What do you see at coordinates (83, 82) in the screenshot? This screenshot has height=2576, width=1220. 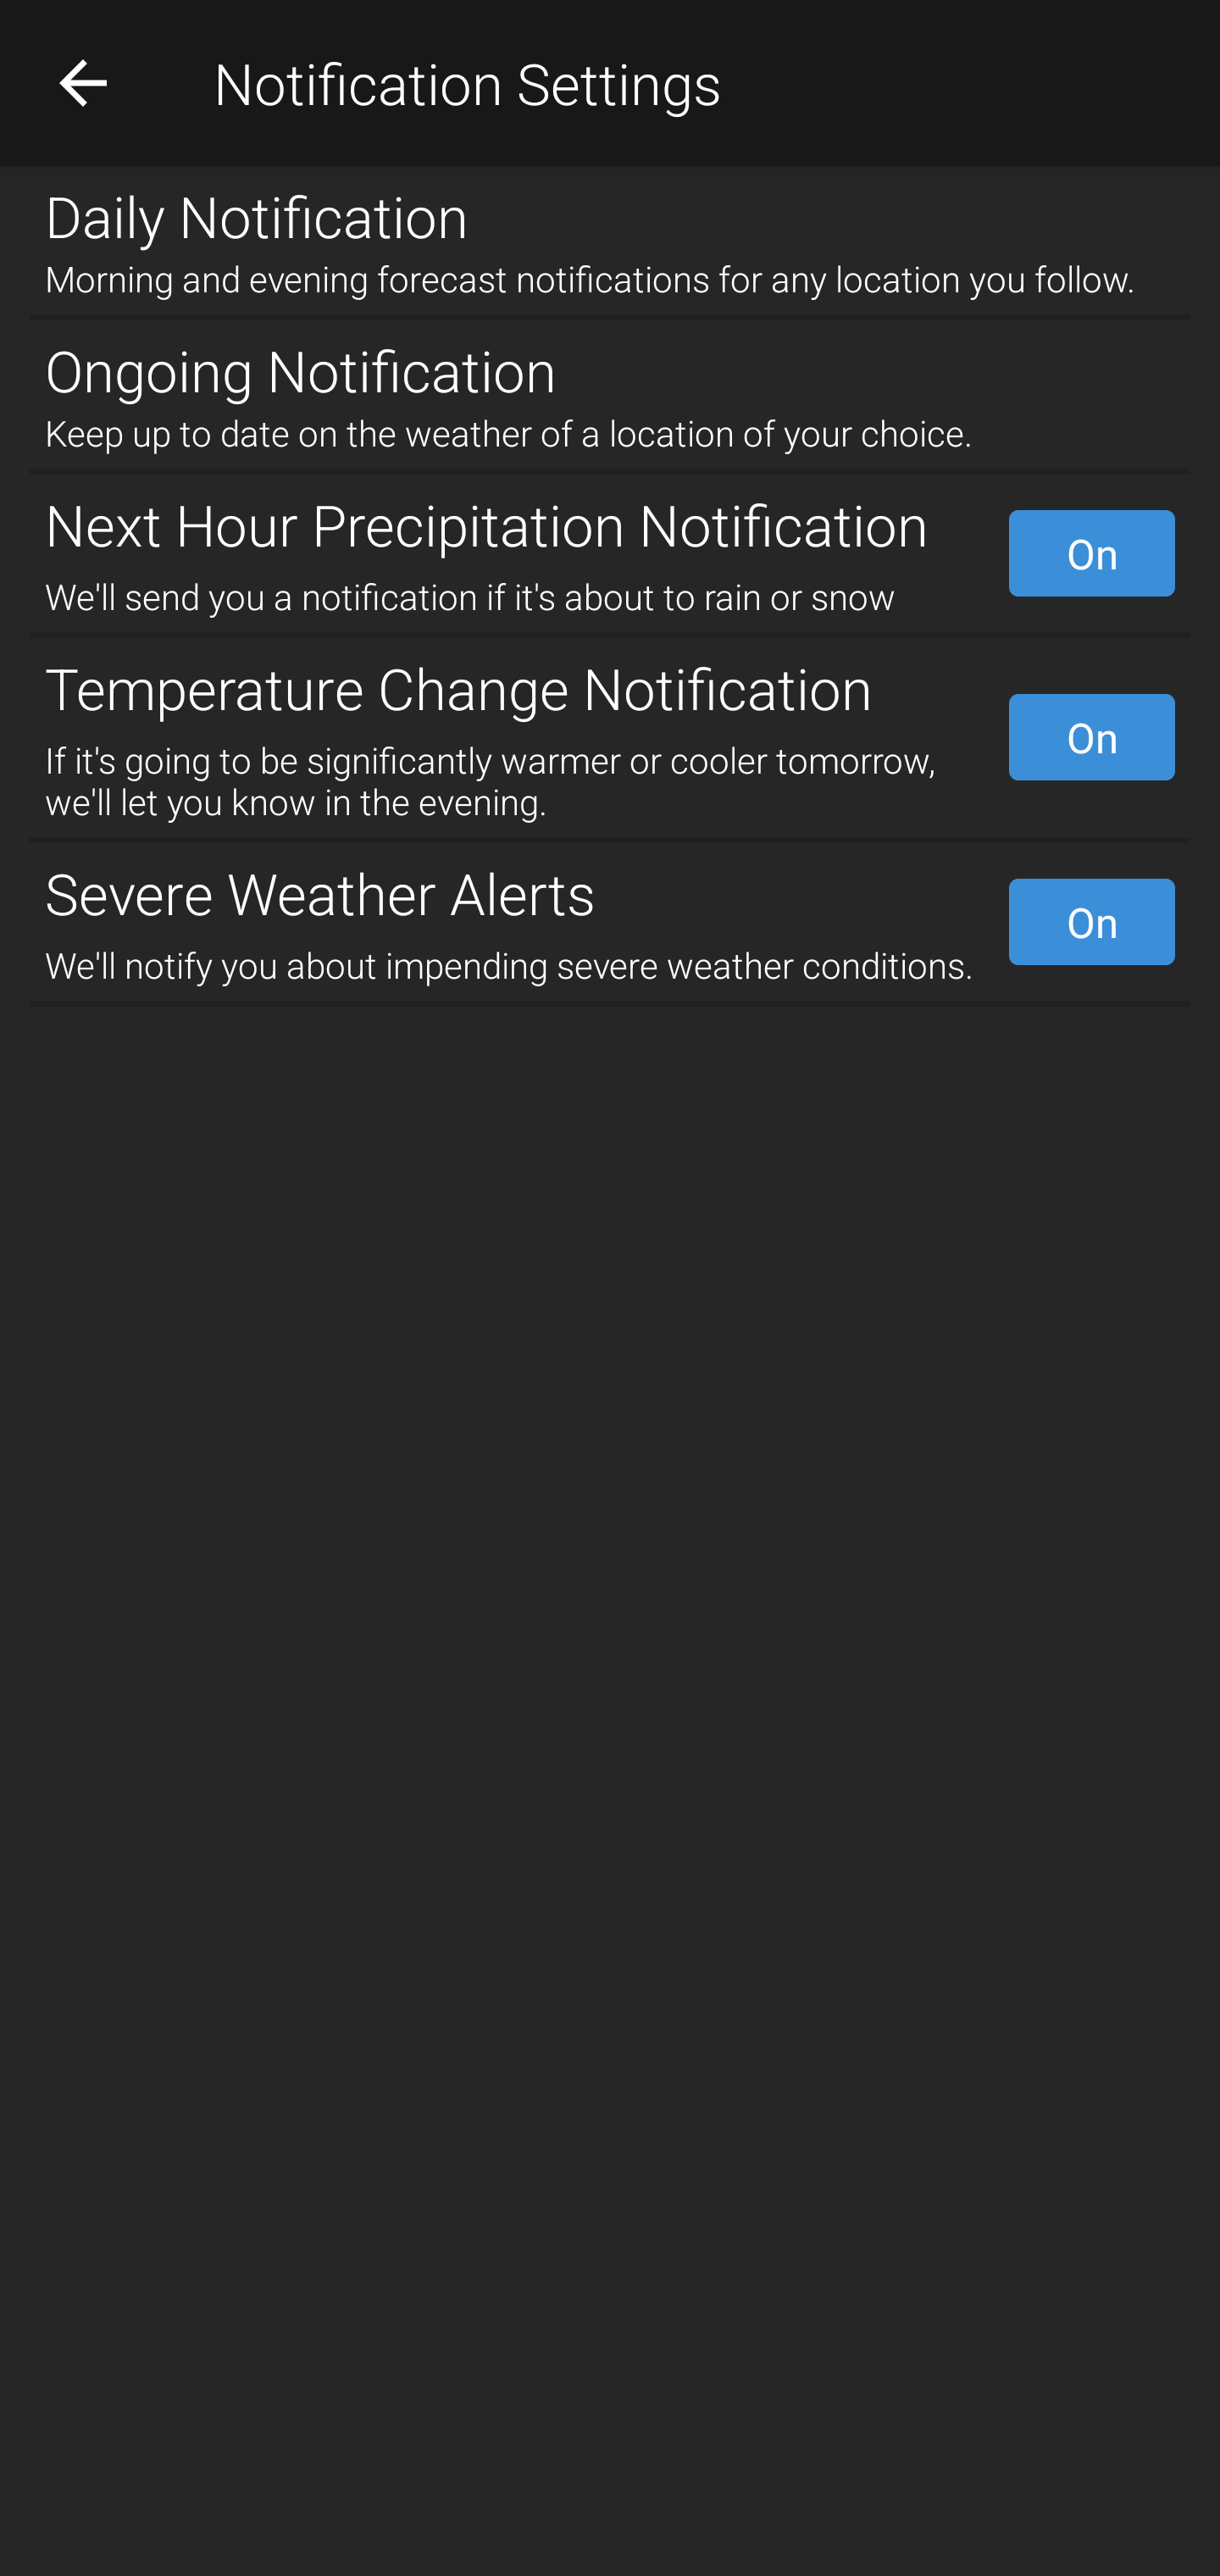 I see `Navigate up` at bounding box center [83, 82].